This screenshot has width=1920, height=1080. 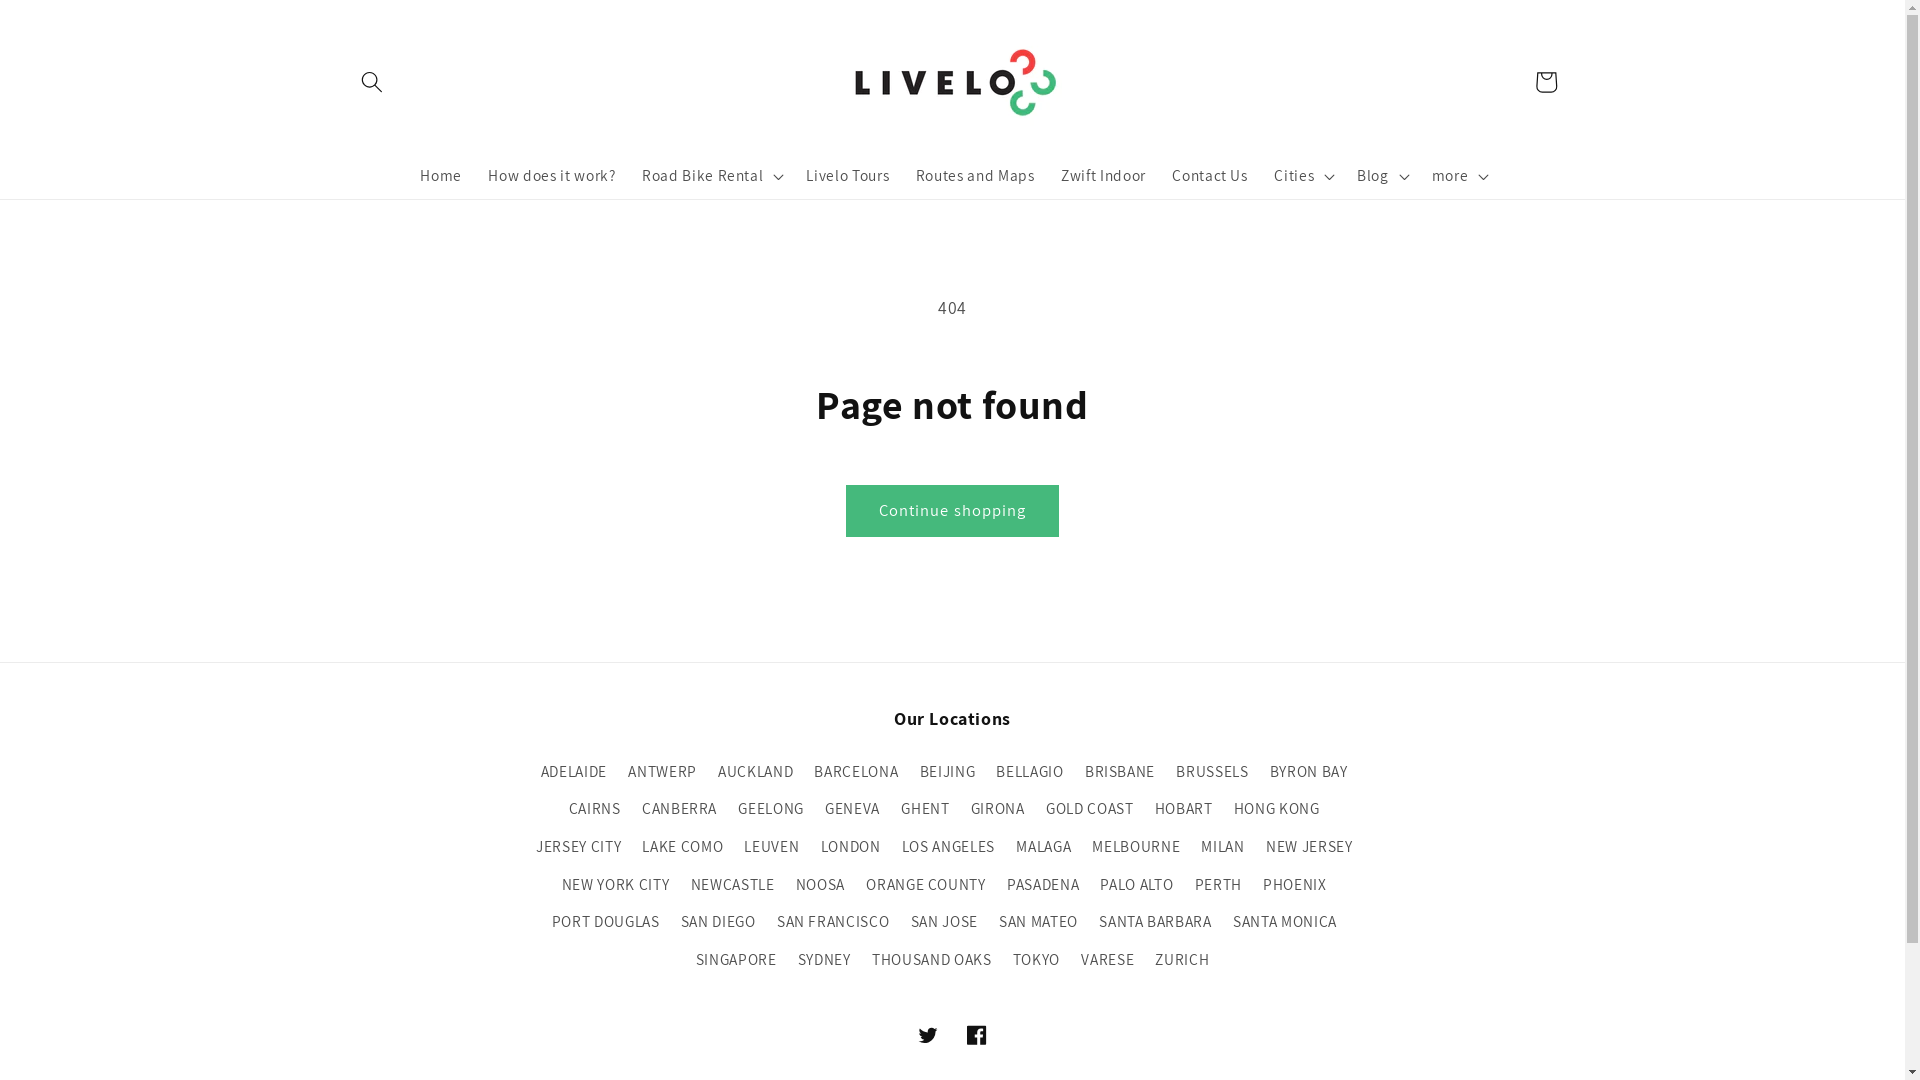 I want to click on GEELONG, so click(x=771, y=809).